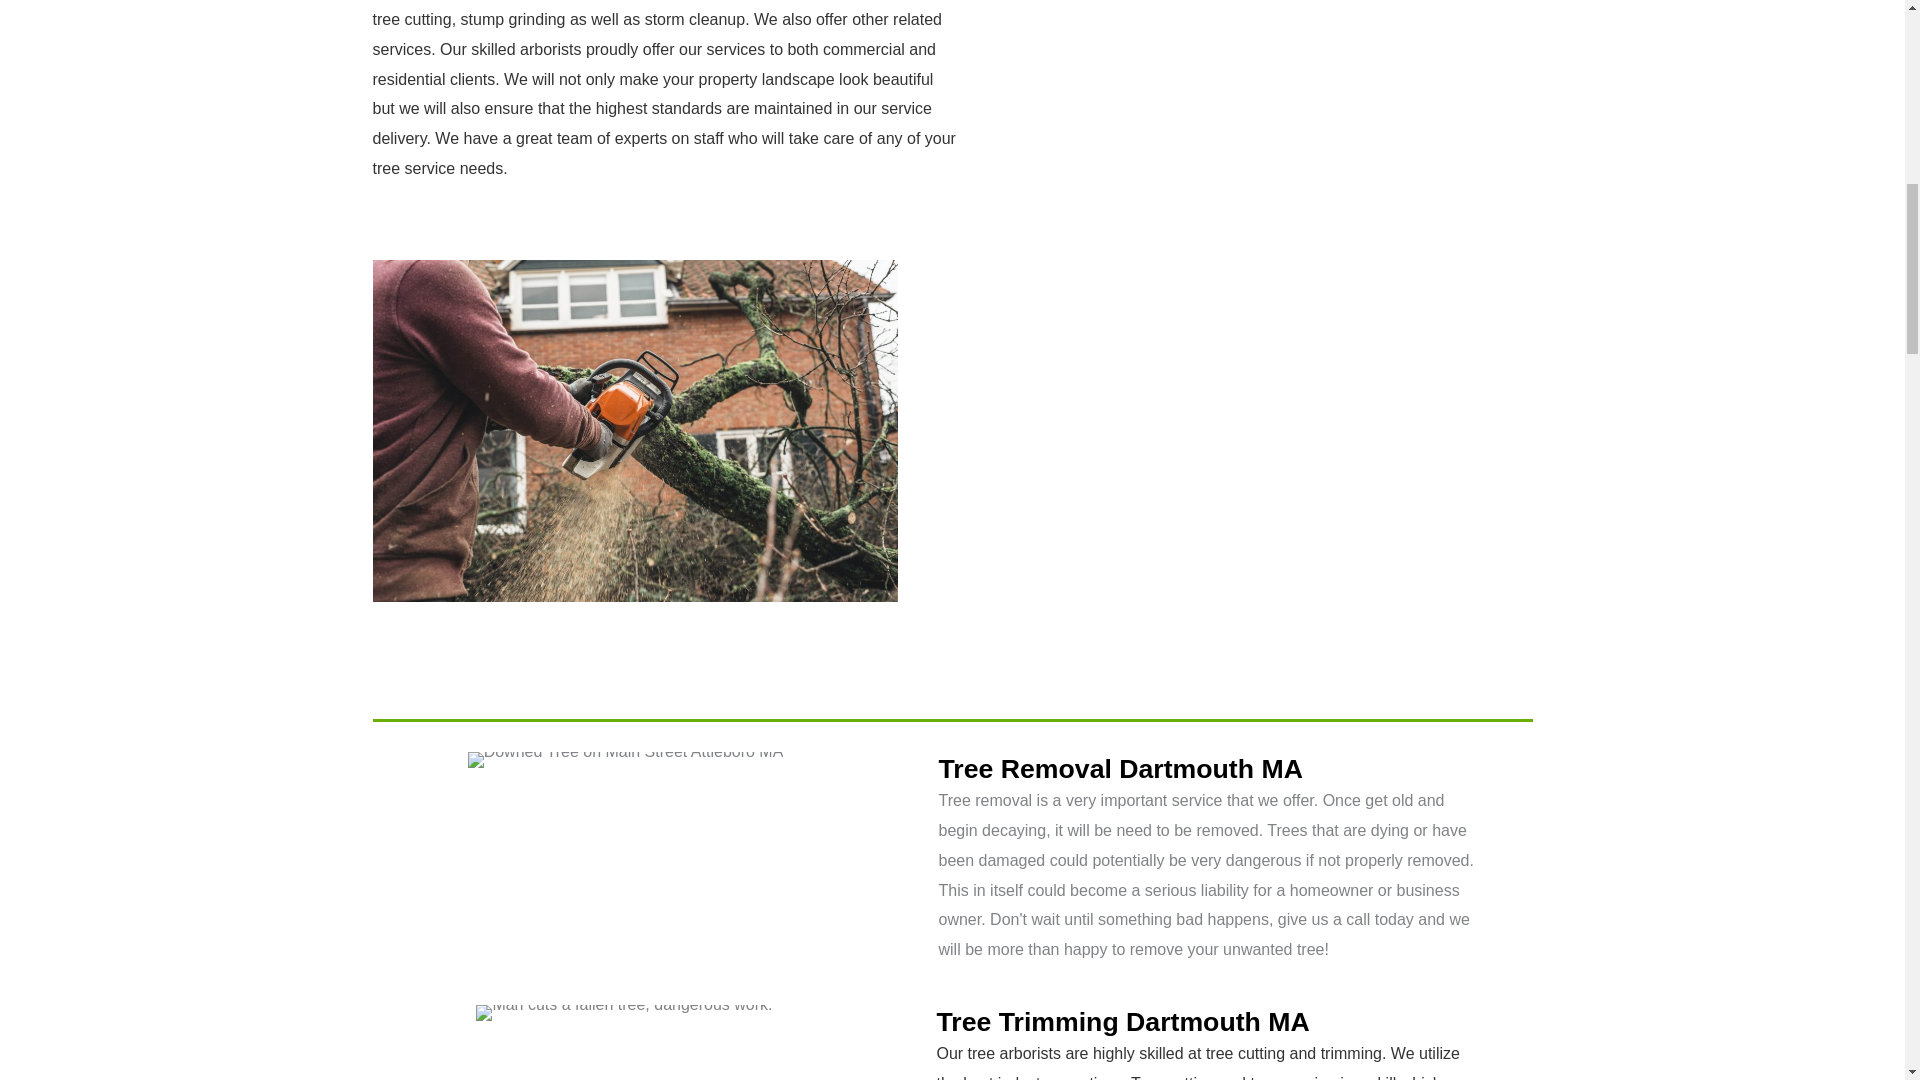 Image resolution: width=1920 pixels, height=1080 pixels. I want to click on wpforms-submit, so click(1071, 314).